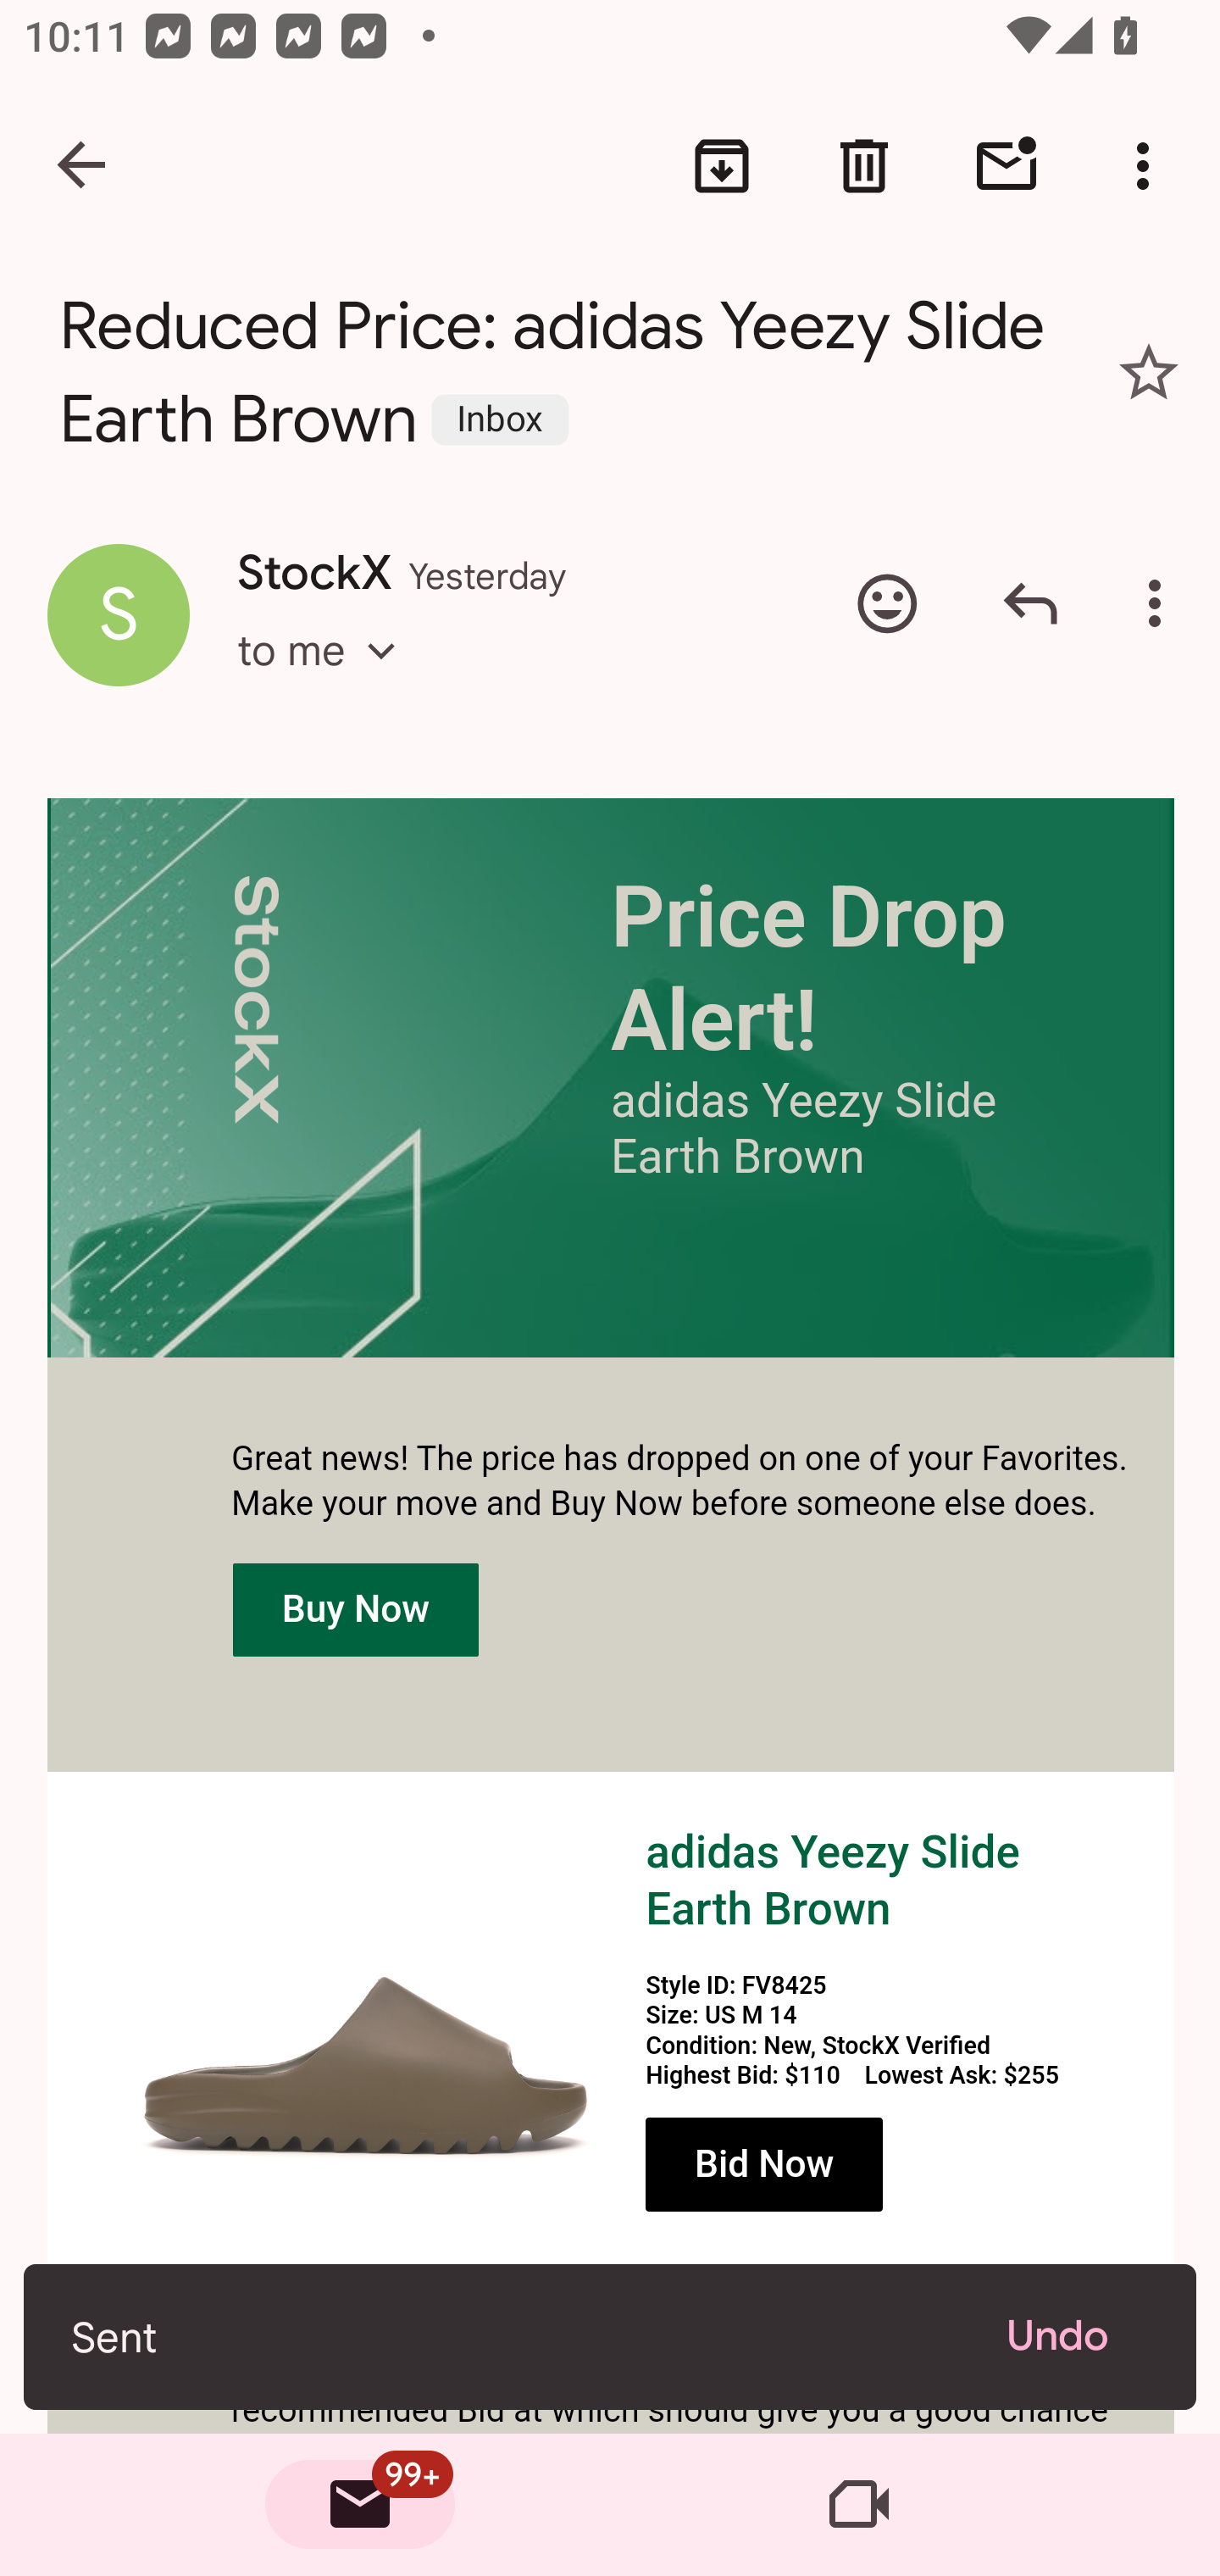 The height and width of the screenshot is (2576, 1220). Describe the element at coordinates (327, 681) in the screenshot. I see `to me` at that location.